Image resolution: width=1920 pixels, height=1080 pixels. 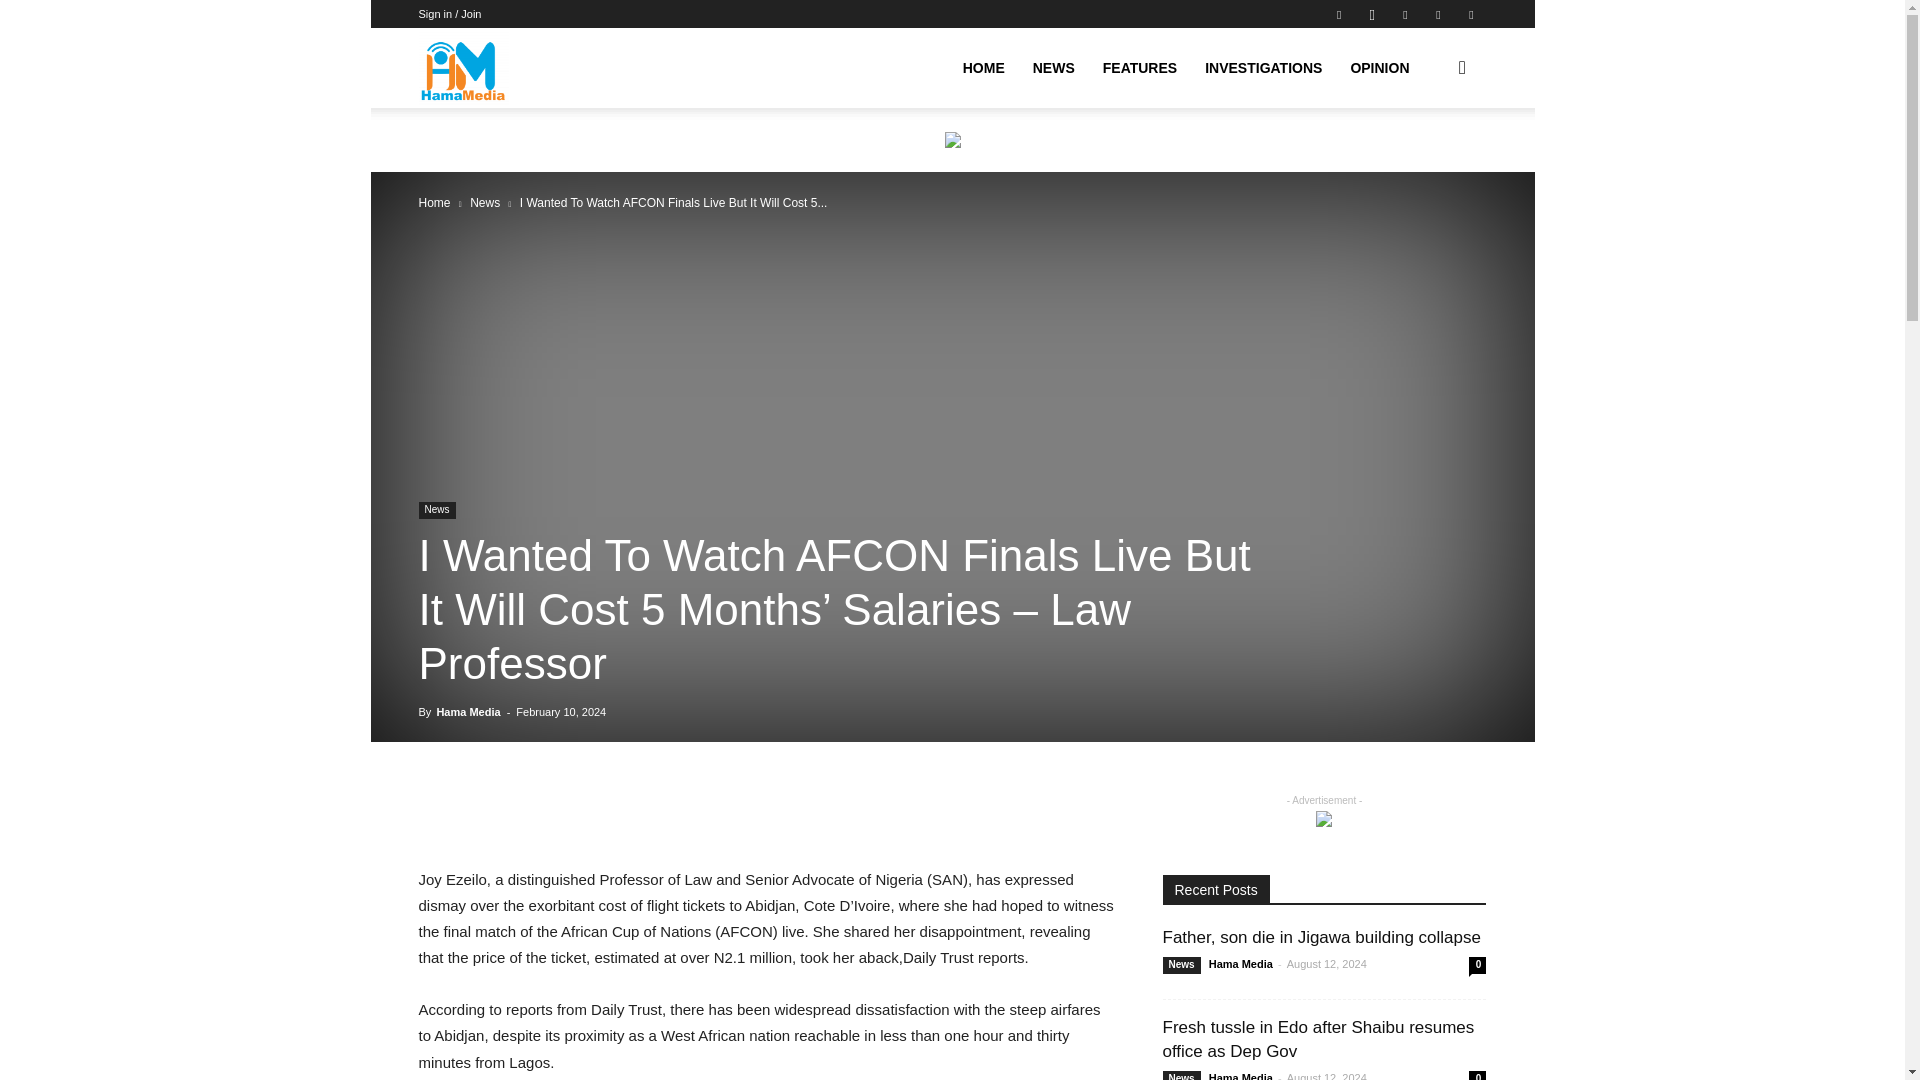 What do you see at coordinates (1338, 14) in the screenshot?
I see `Facebook` at bounding box center [1338, 14].